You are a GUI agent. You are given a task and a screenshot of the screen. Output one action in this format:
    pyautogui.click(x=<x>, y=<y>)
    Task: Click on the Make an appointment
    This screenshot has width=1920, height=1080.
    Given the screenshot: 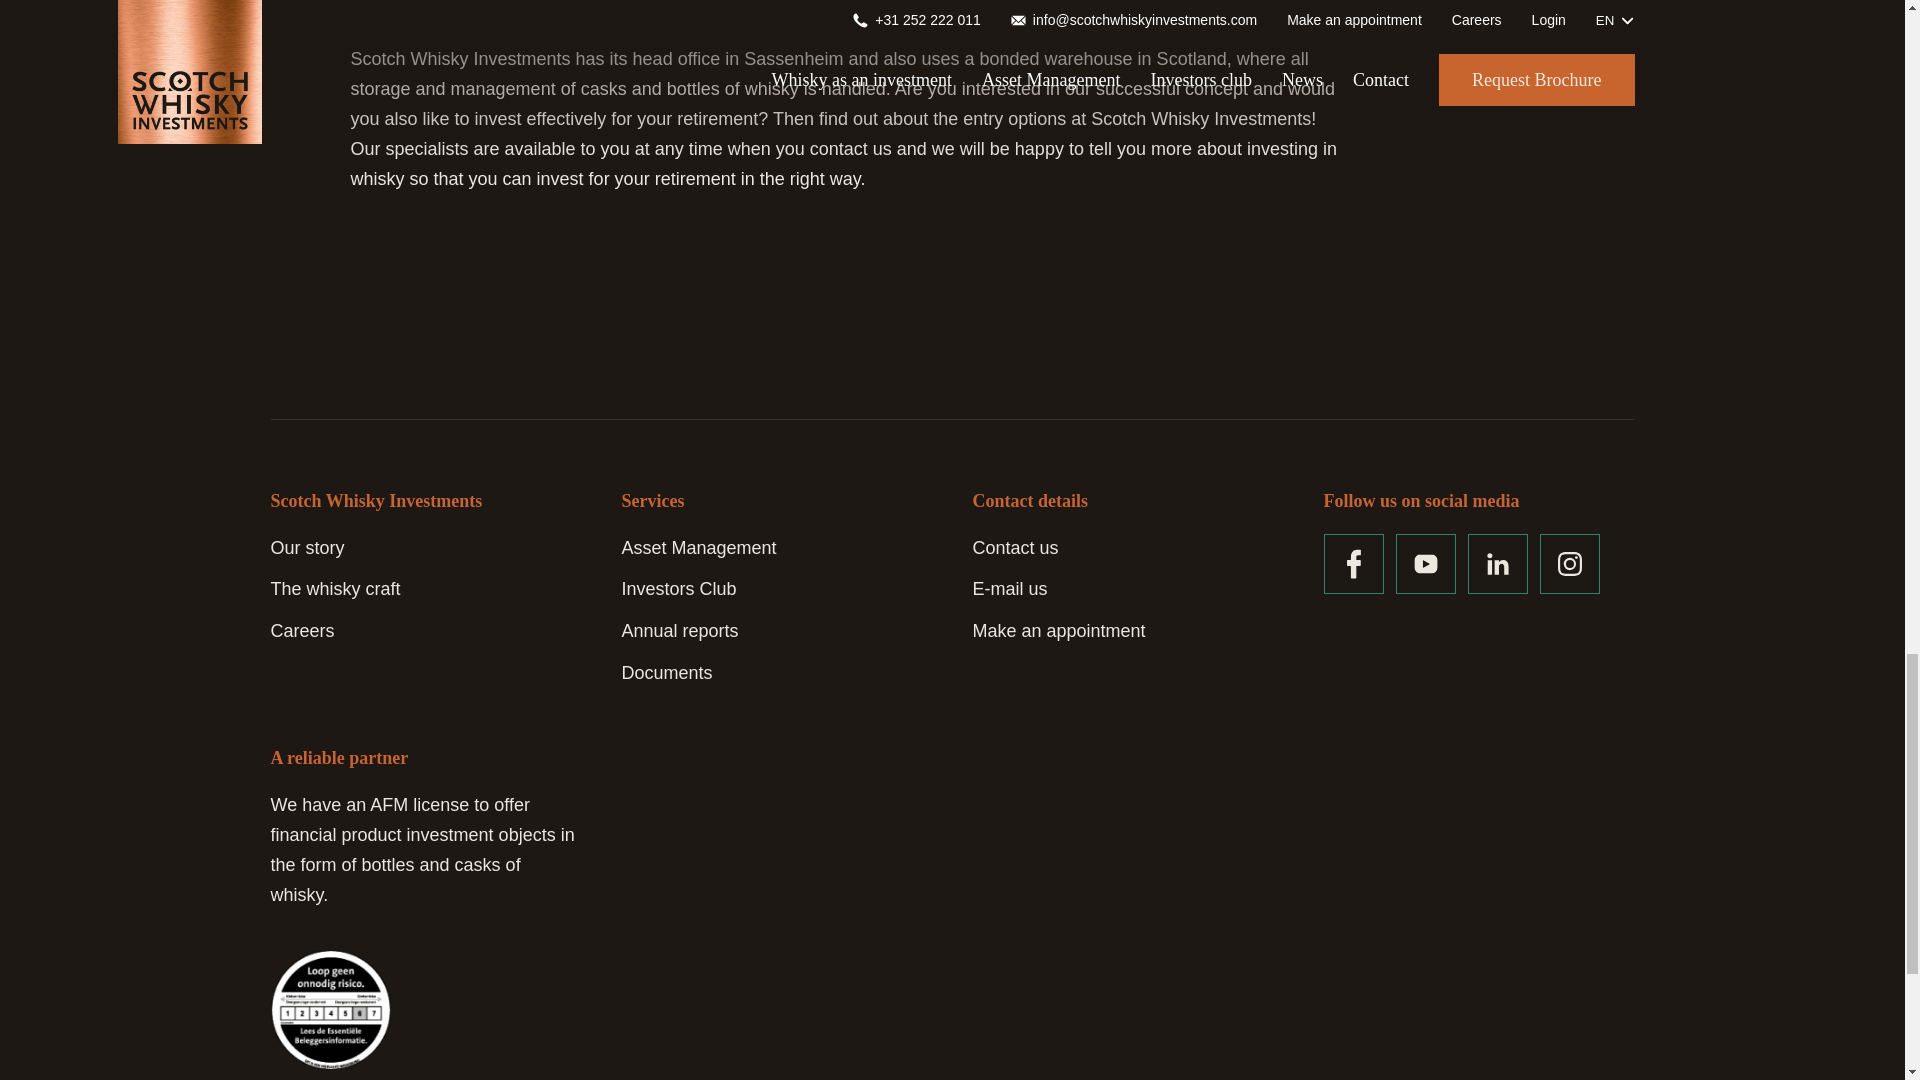 What is the action you would take?
    pyautogui.click(x=1058, y=631)
    